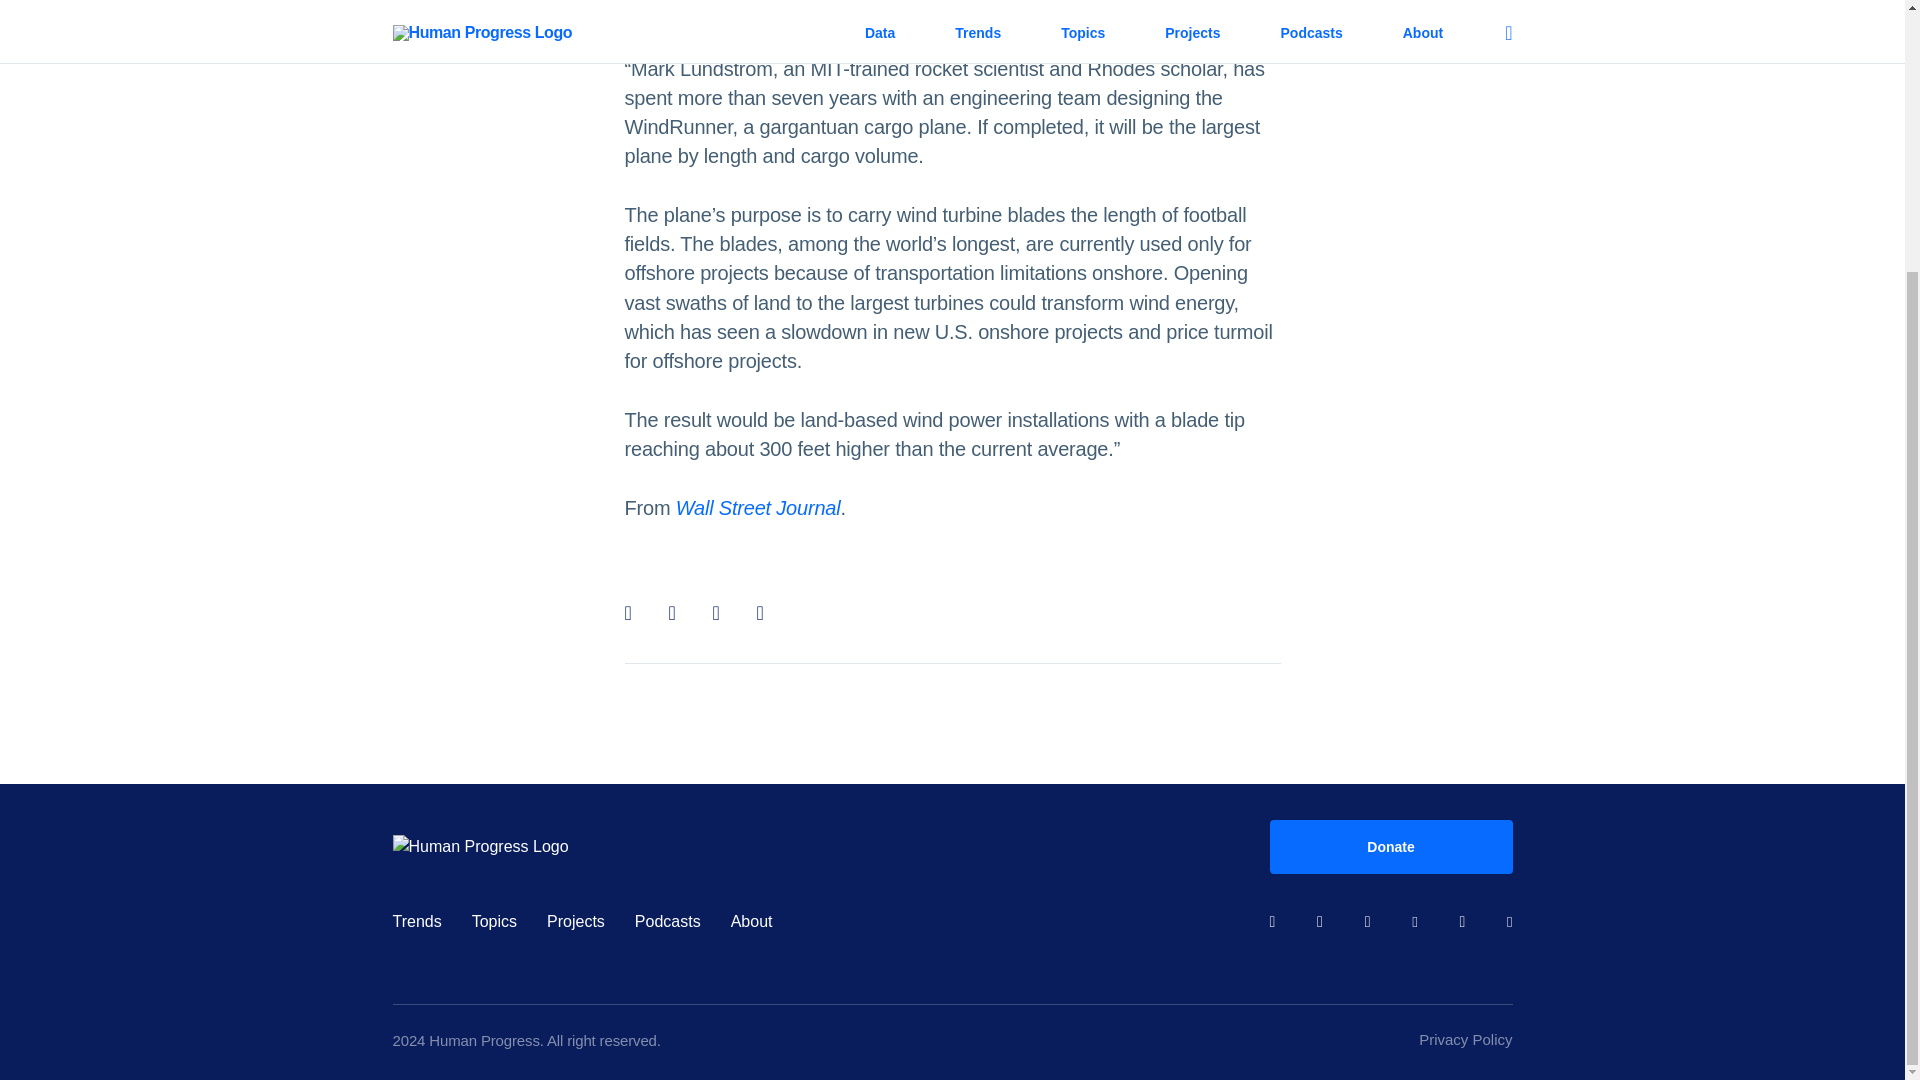  What do you see at coordinates (416, 922) in the screenshot?
I see `Trends` at bounding box center [416, 922].